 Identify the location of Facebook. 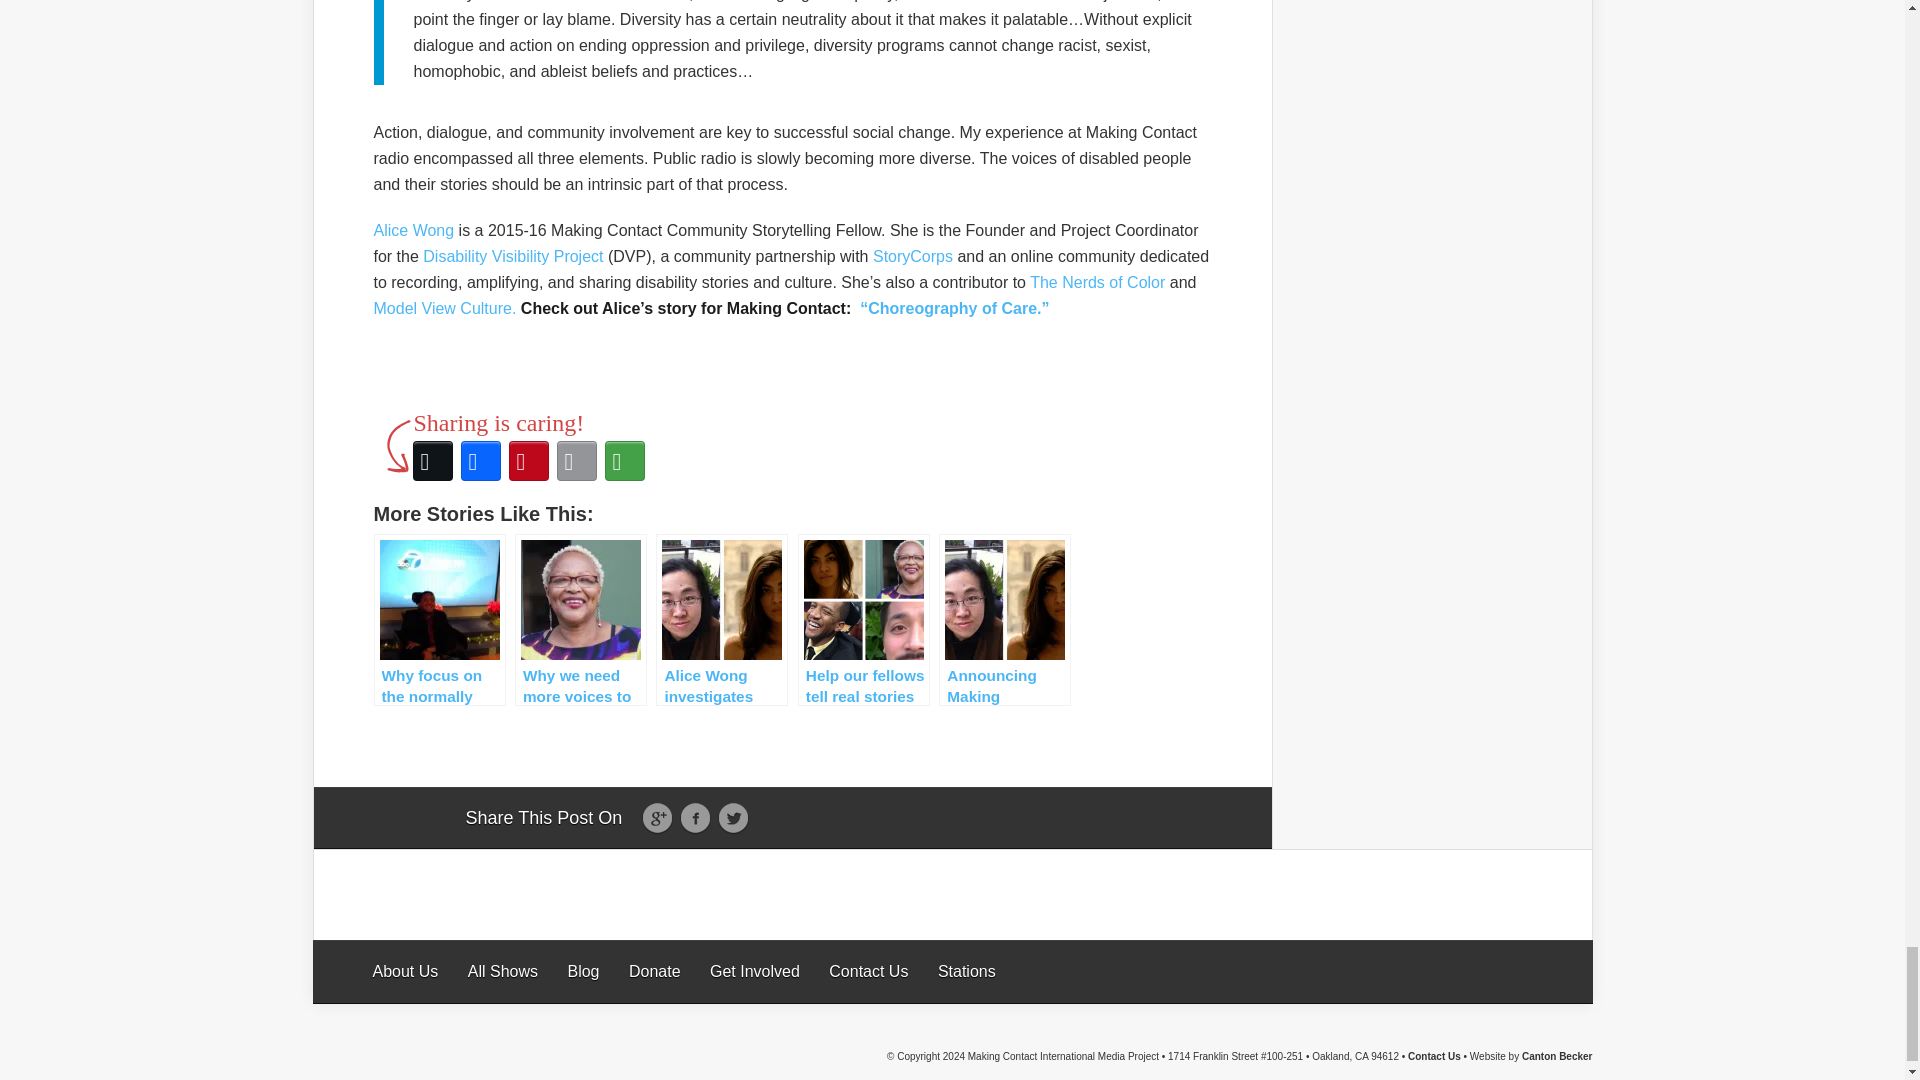
(480, 460).